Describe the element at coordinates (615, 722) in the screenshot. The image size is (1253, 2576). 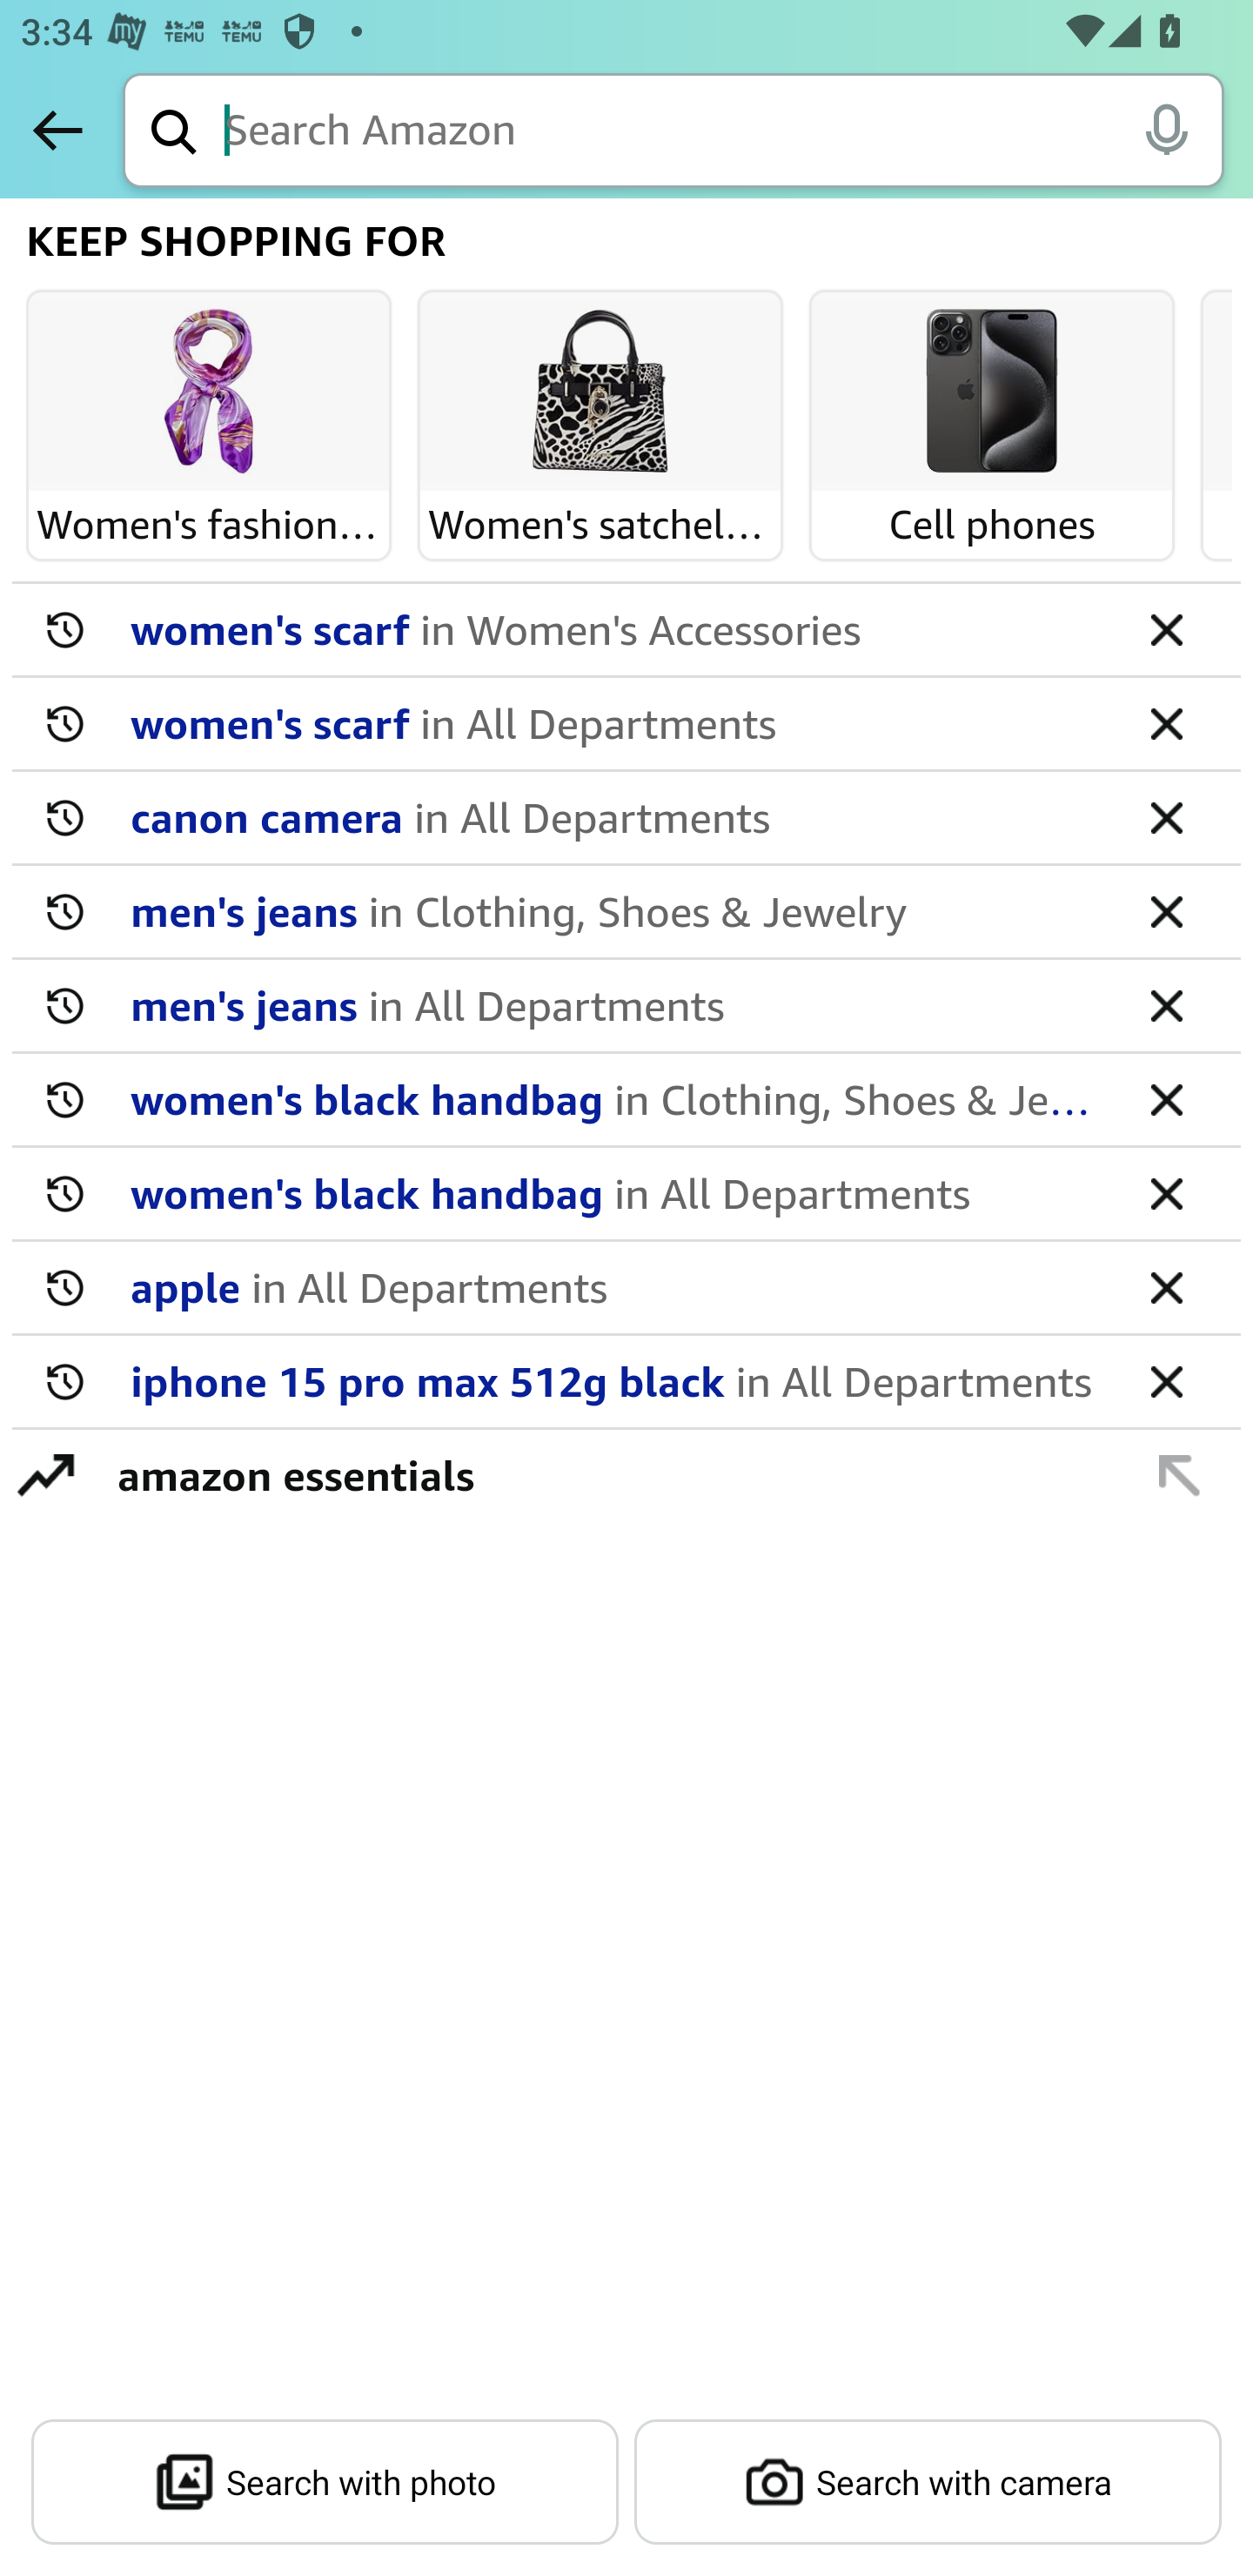
I see `women's scarf` at that location.